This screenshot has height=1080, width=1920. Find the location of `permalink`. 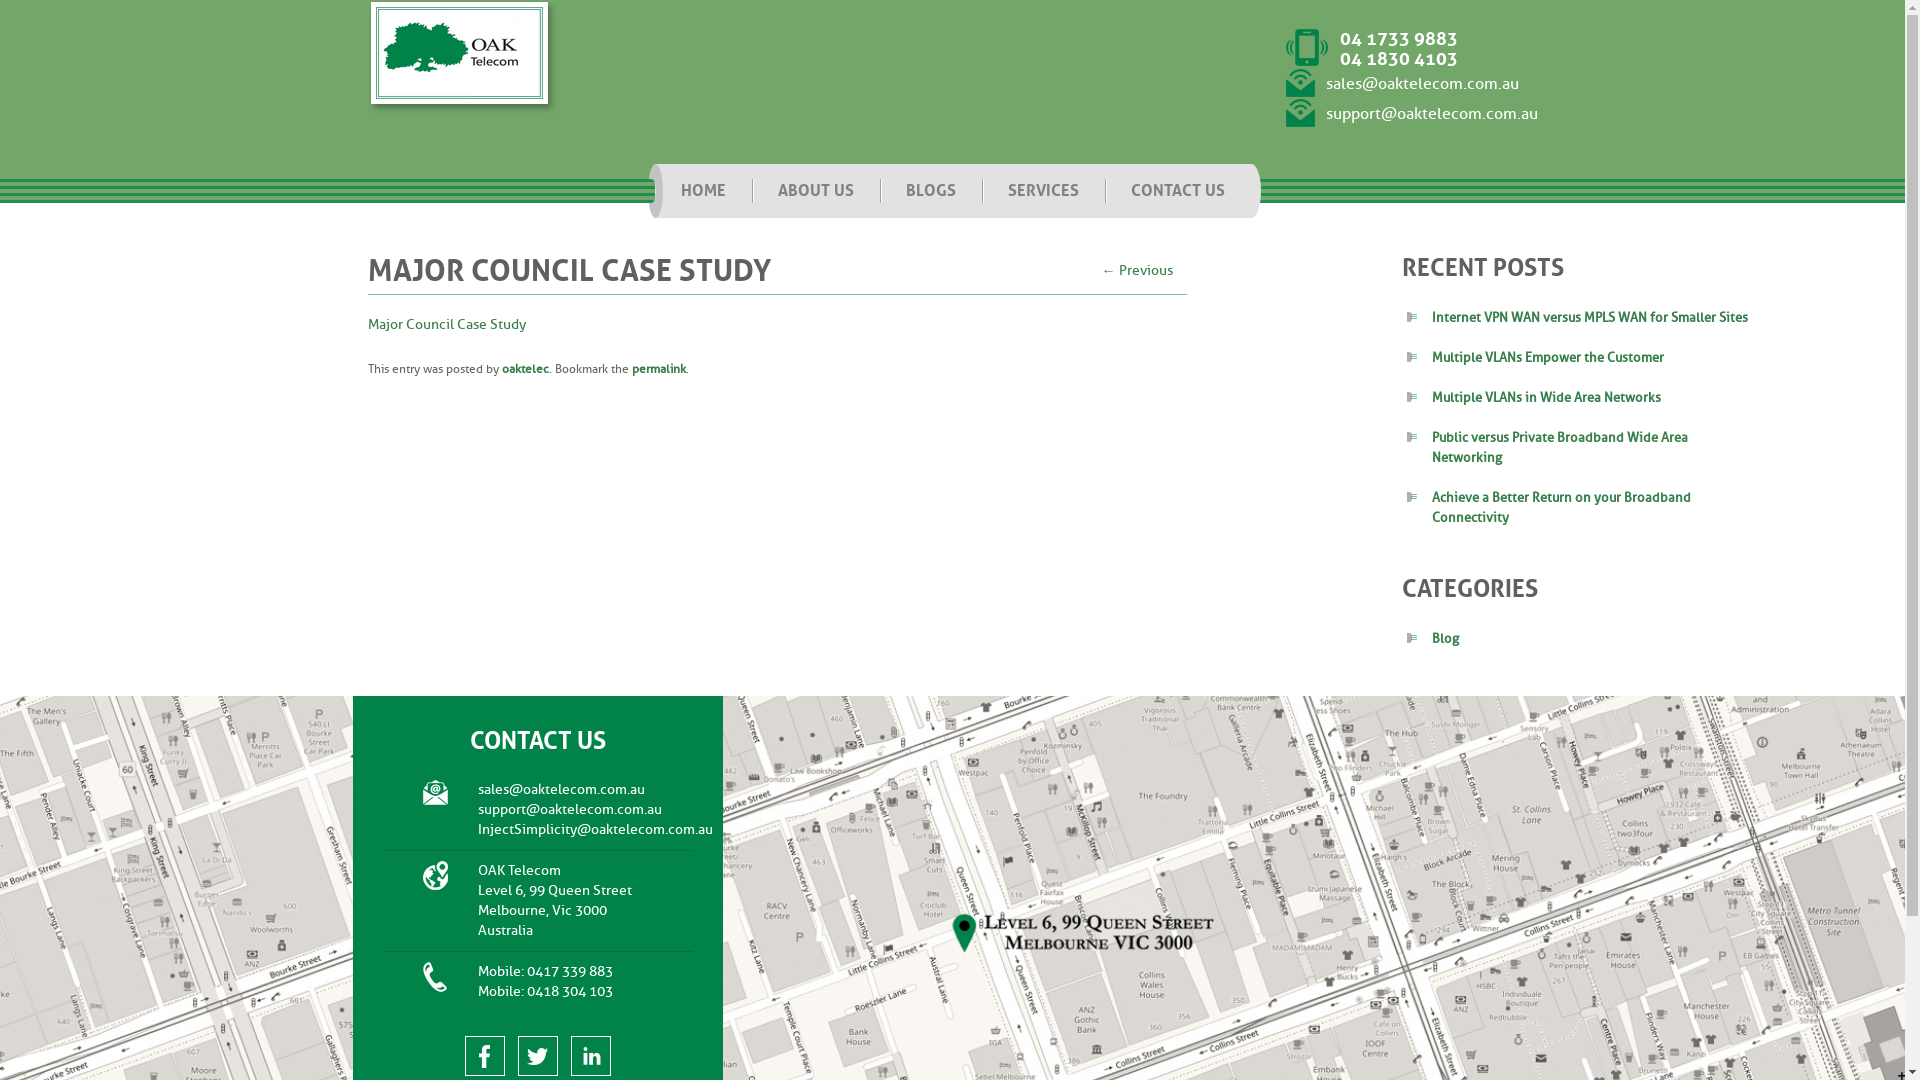

permalink is located at coordinates (659, 369).